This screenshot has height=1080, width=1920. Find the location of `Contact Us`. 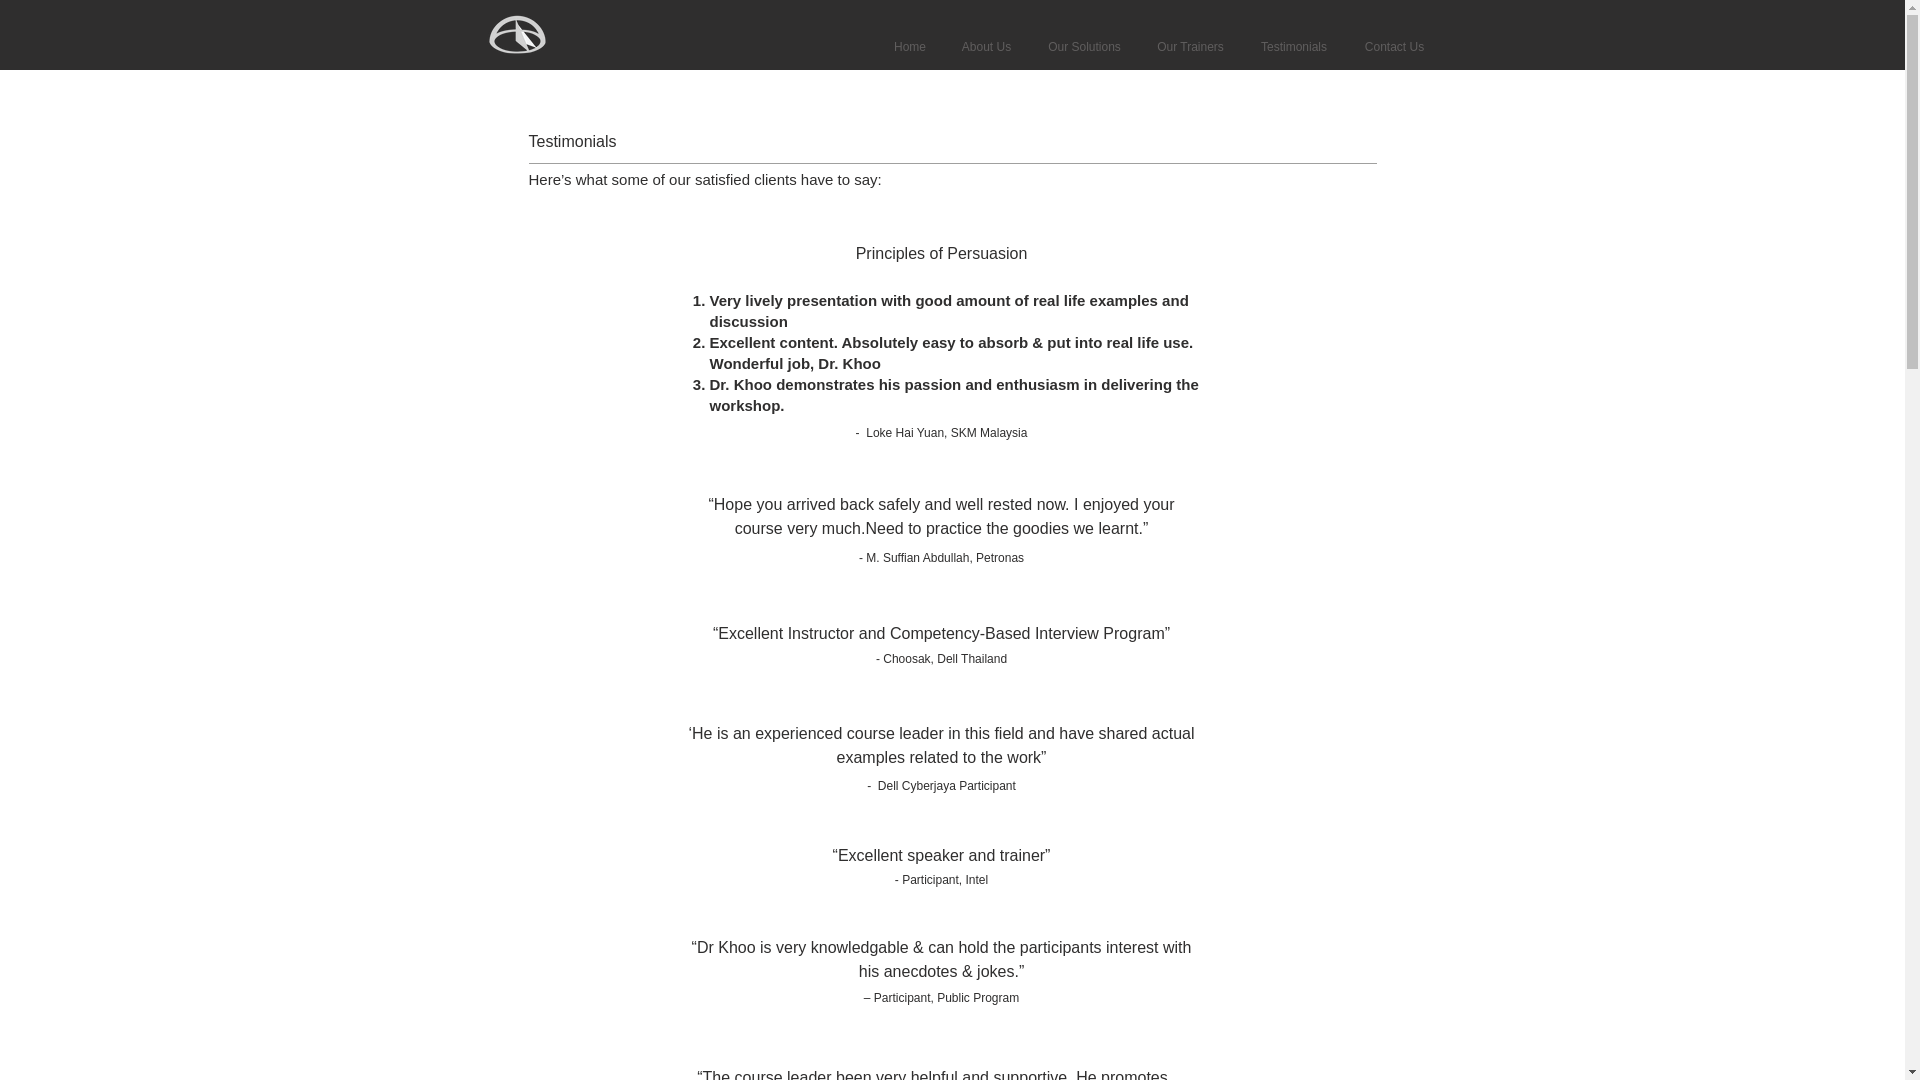

Contact Us is located at coordinates (1393, 46).